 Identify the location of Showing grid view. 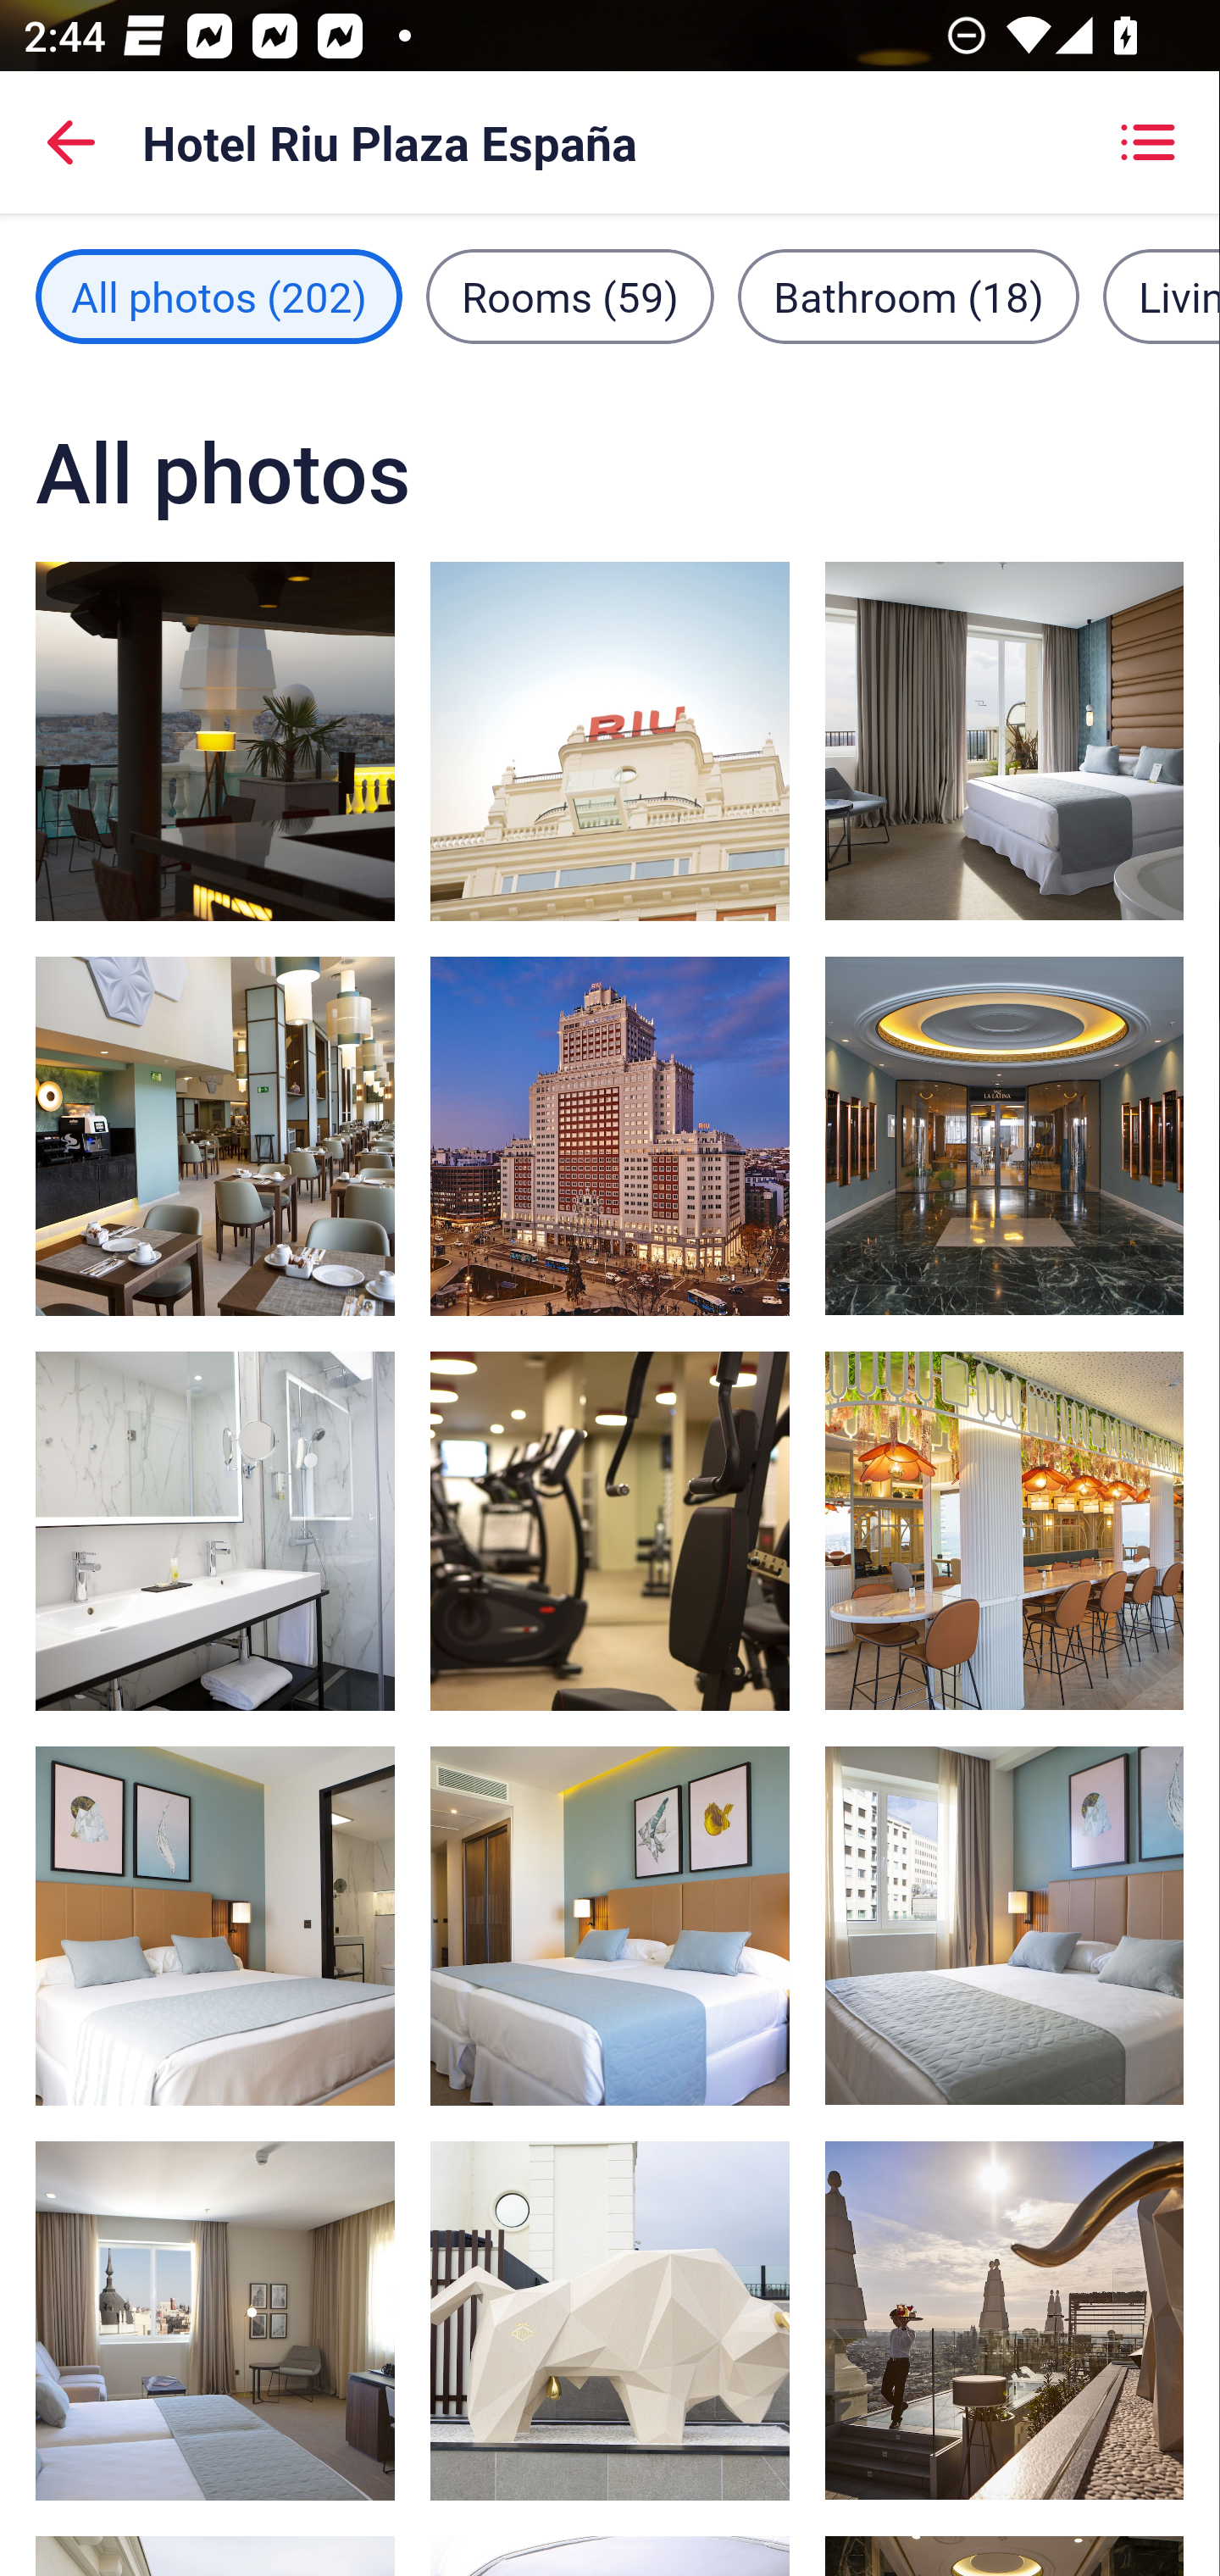
(1147, 142).